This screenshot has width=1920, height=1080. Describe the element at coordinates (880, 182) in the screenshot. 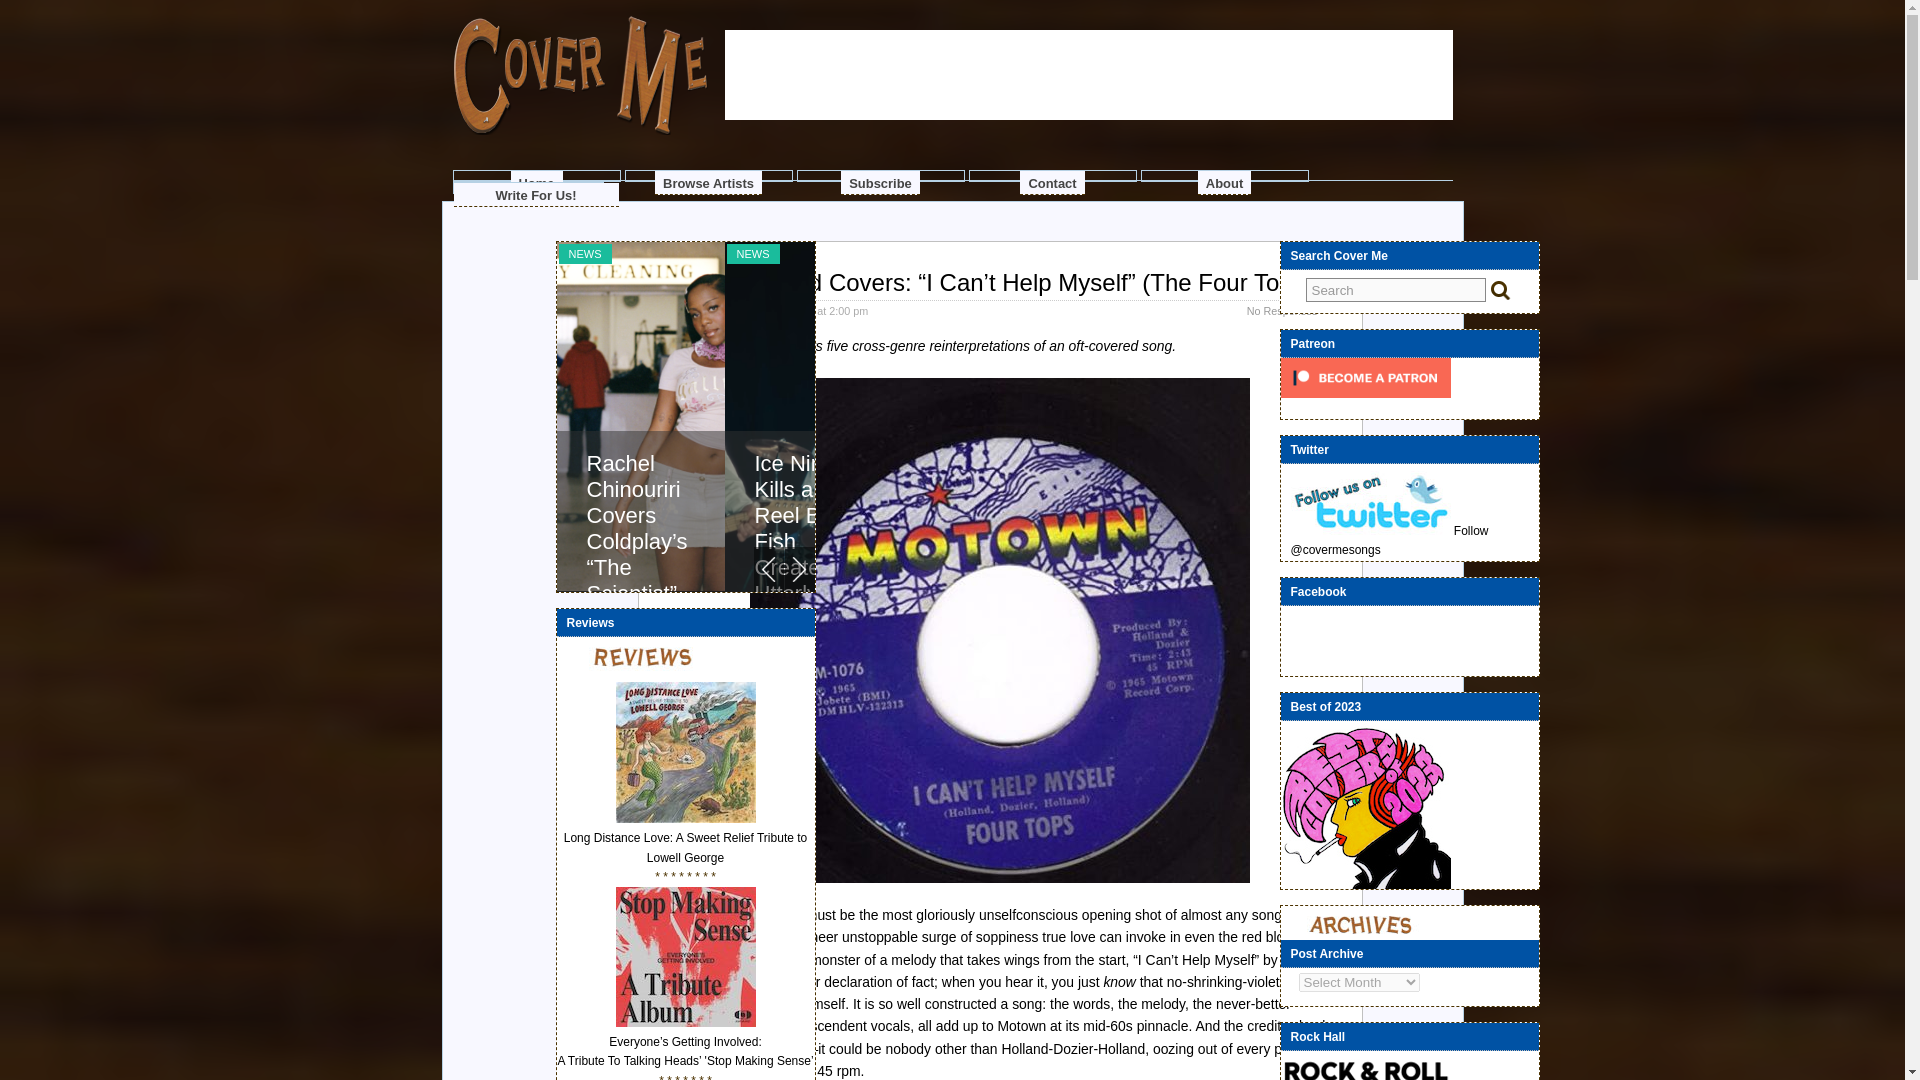

I see `Subscribe` at that location.